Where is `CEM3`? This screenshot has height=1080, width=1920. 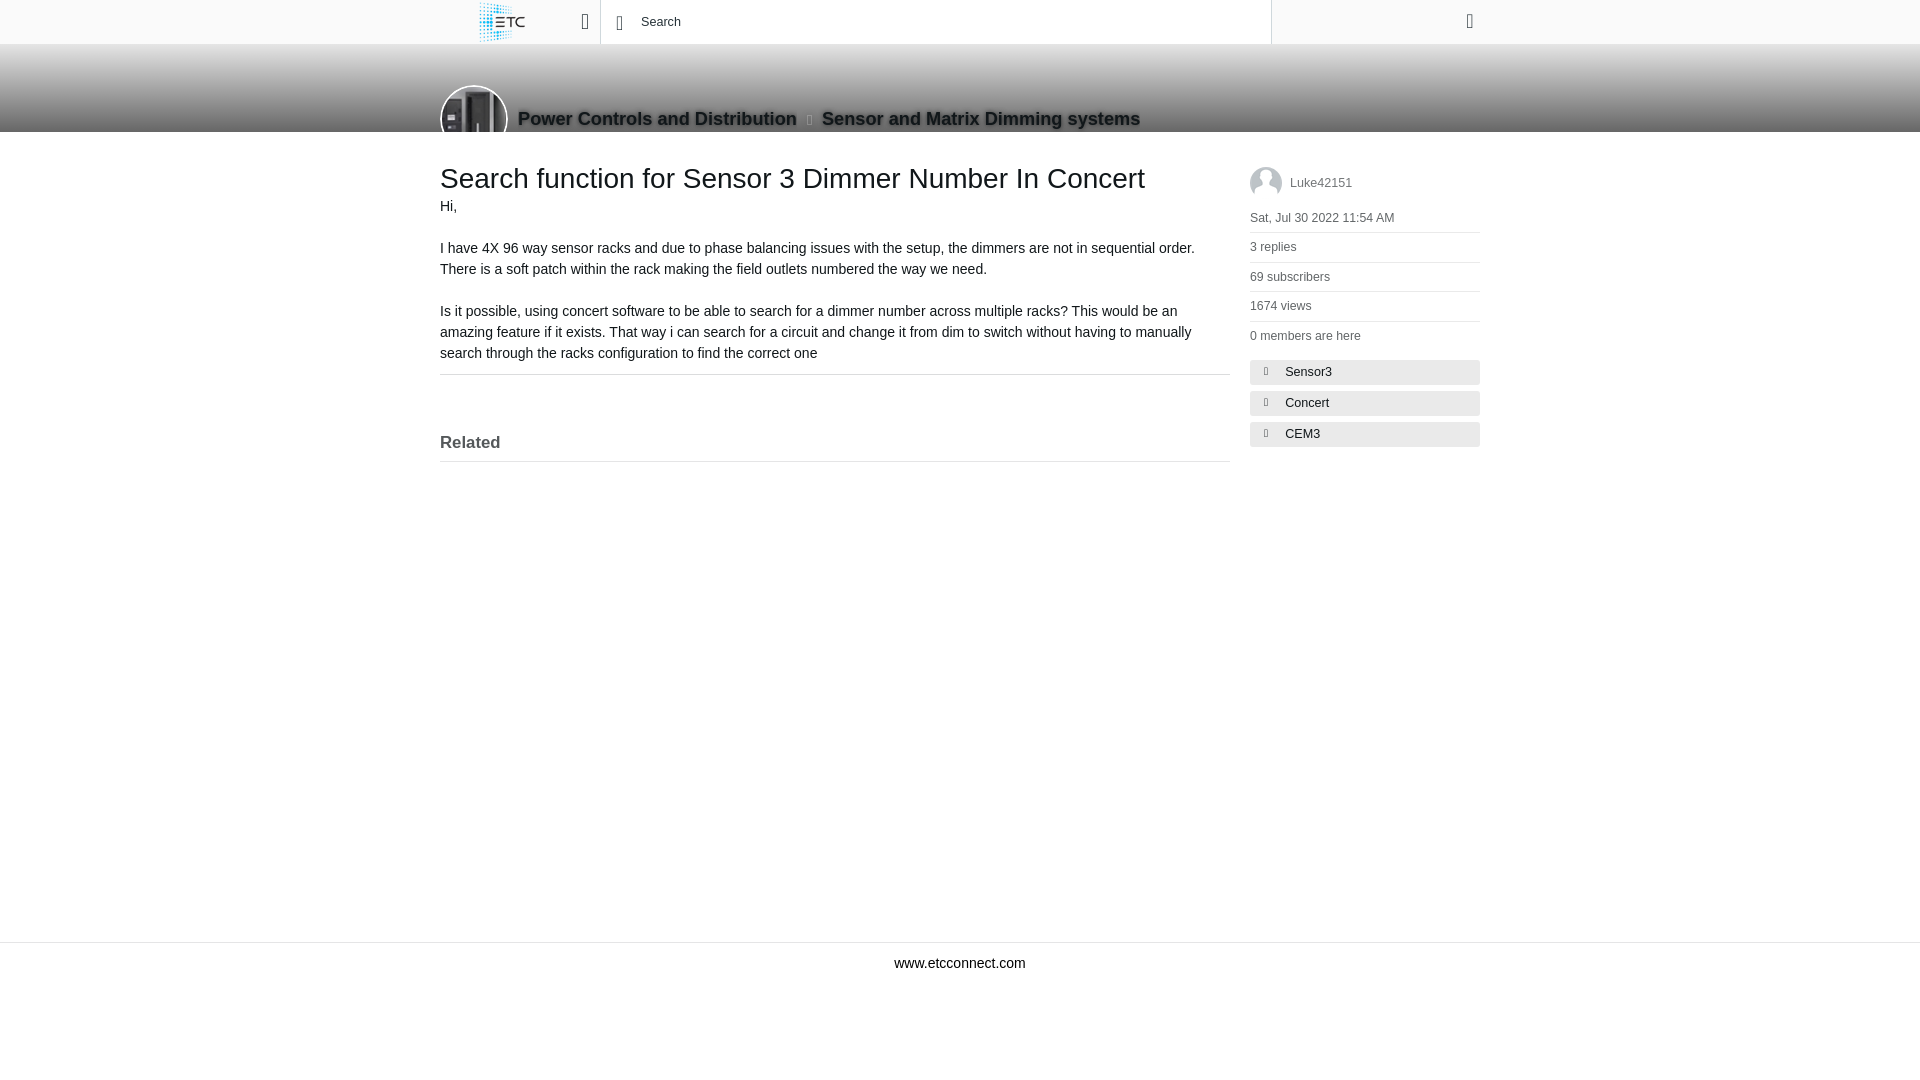 CEM3 is located at coordinates (1364, 434).